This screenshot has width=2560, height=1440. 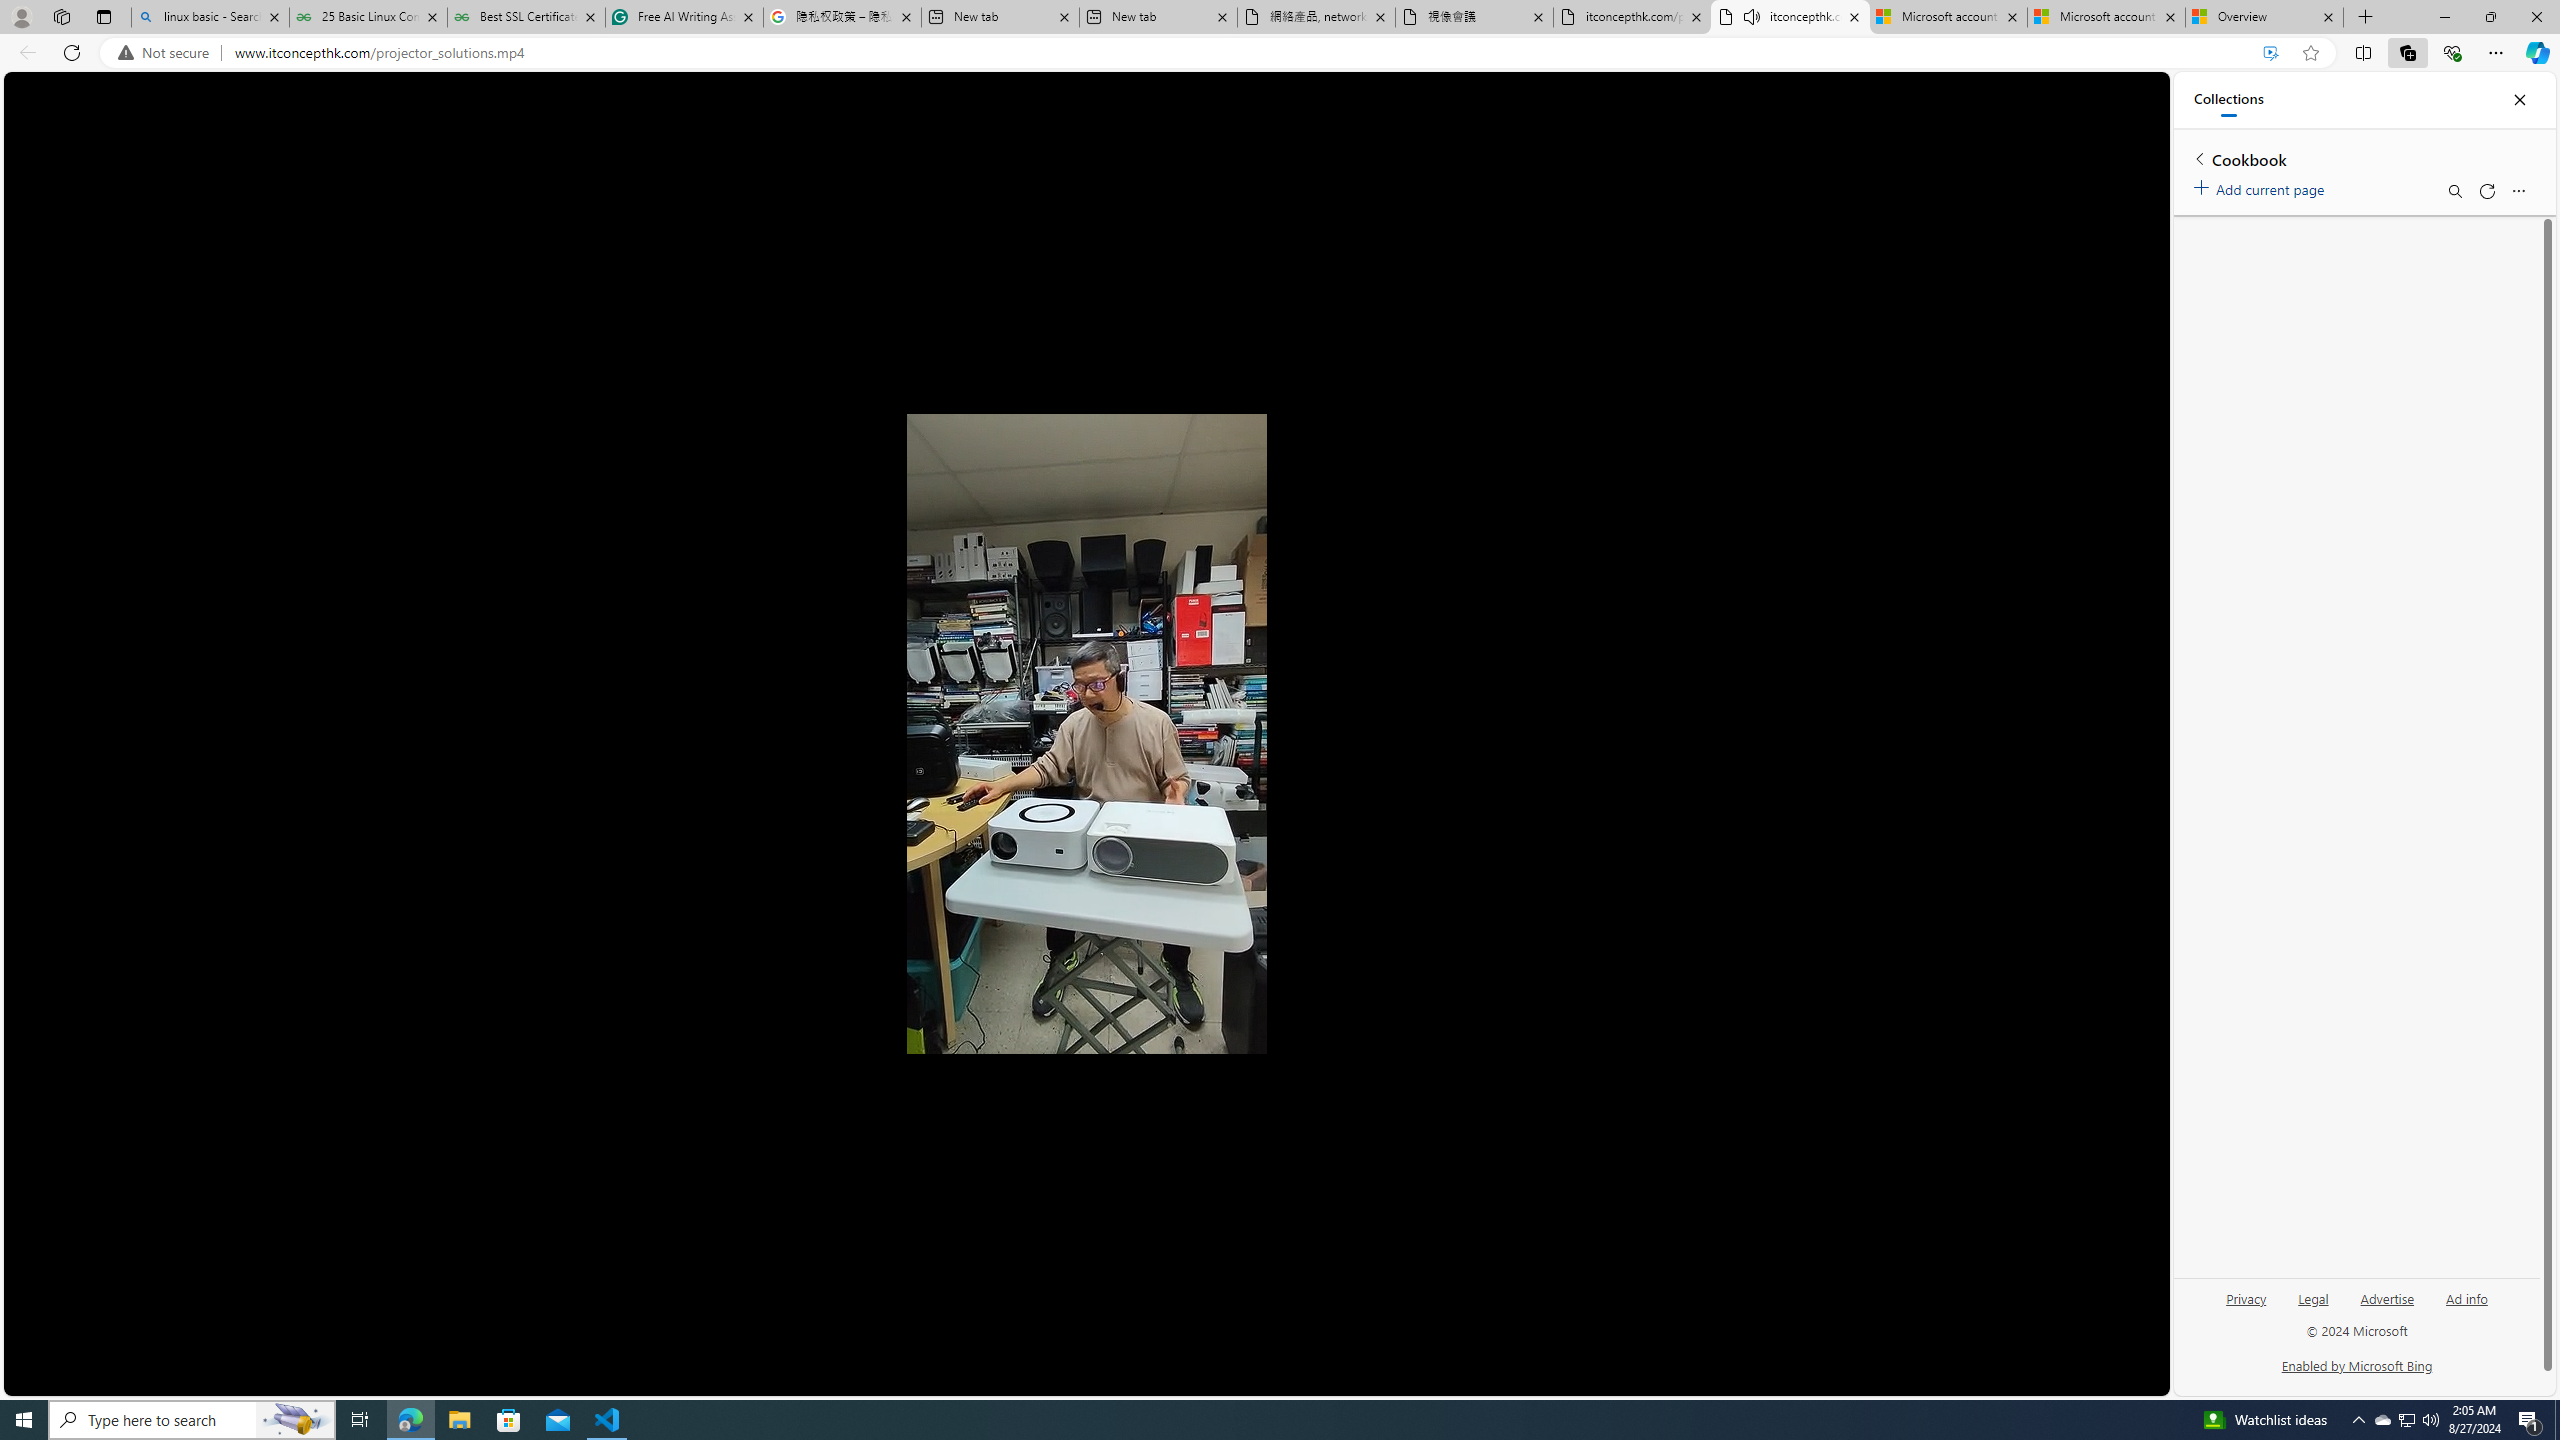 I want to click on itconcepthk.com/projector_solutions.mp4 - Audio playing, so click(x=1790, y=17).